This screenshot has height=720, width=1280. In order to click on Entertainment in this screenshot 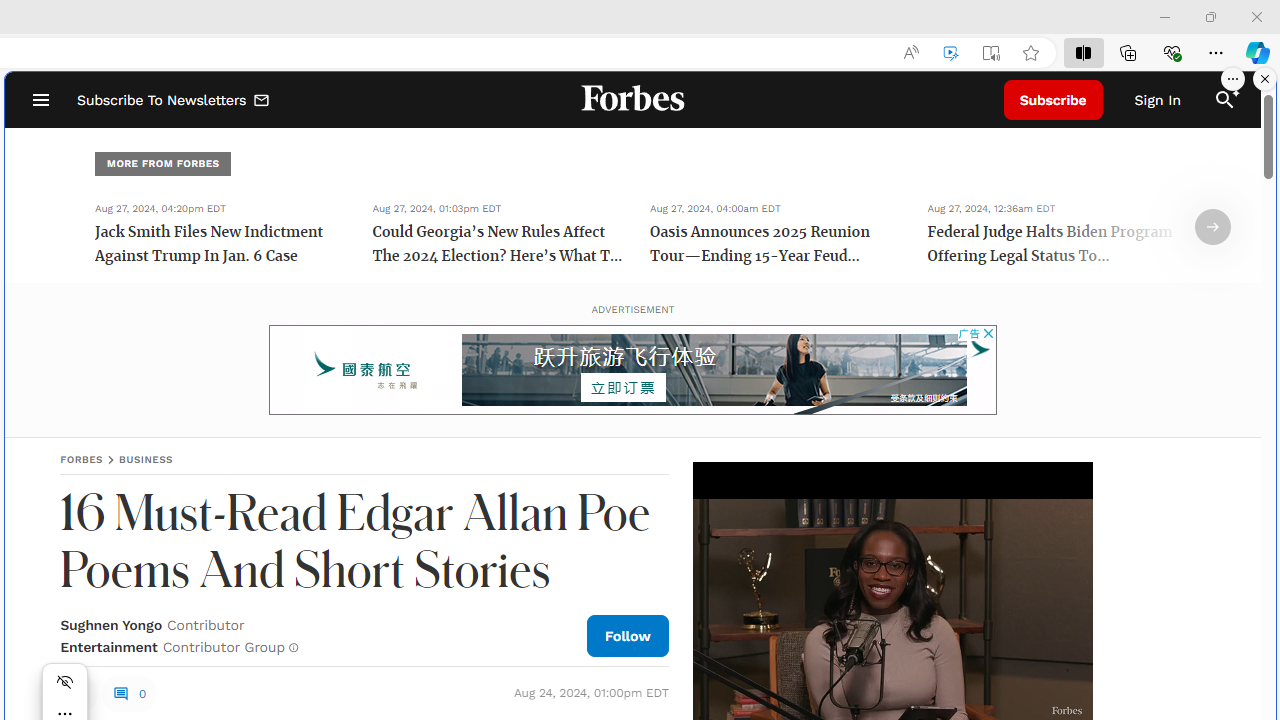, I will do `click(108, 646)`.